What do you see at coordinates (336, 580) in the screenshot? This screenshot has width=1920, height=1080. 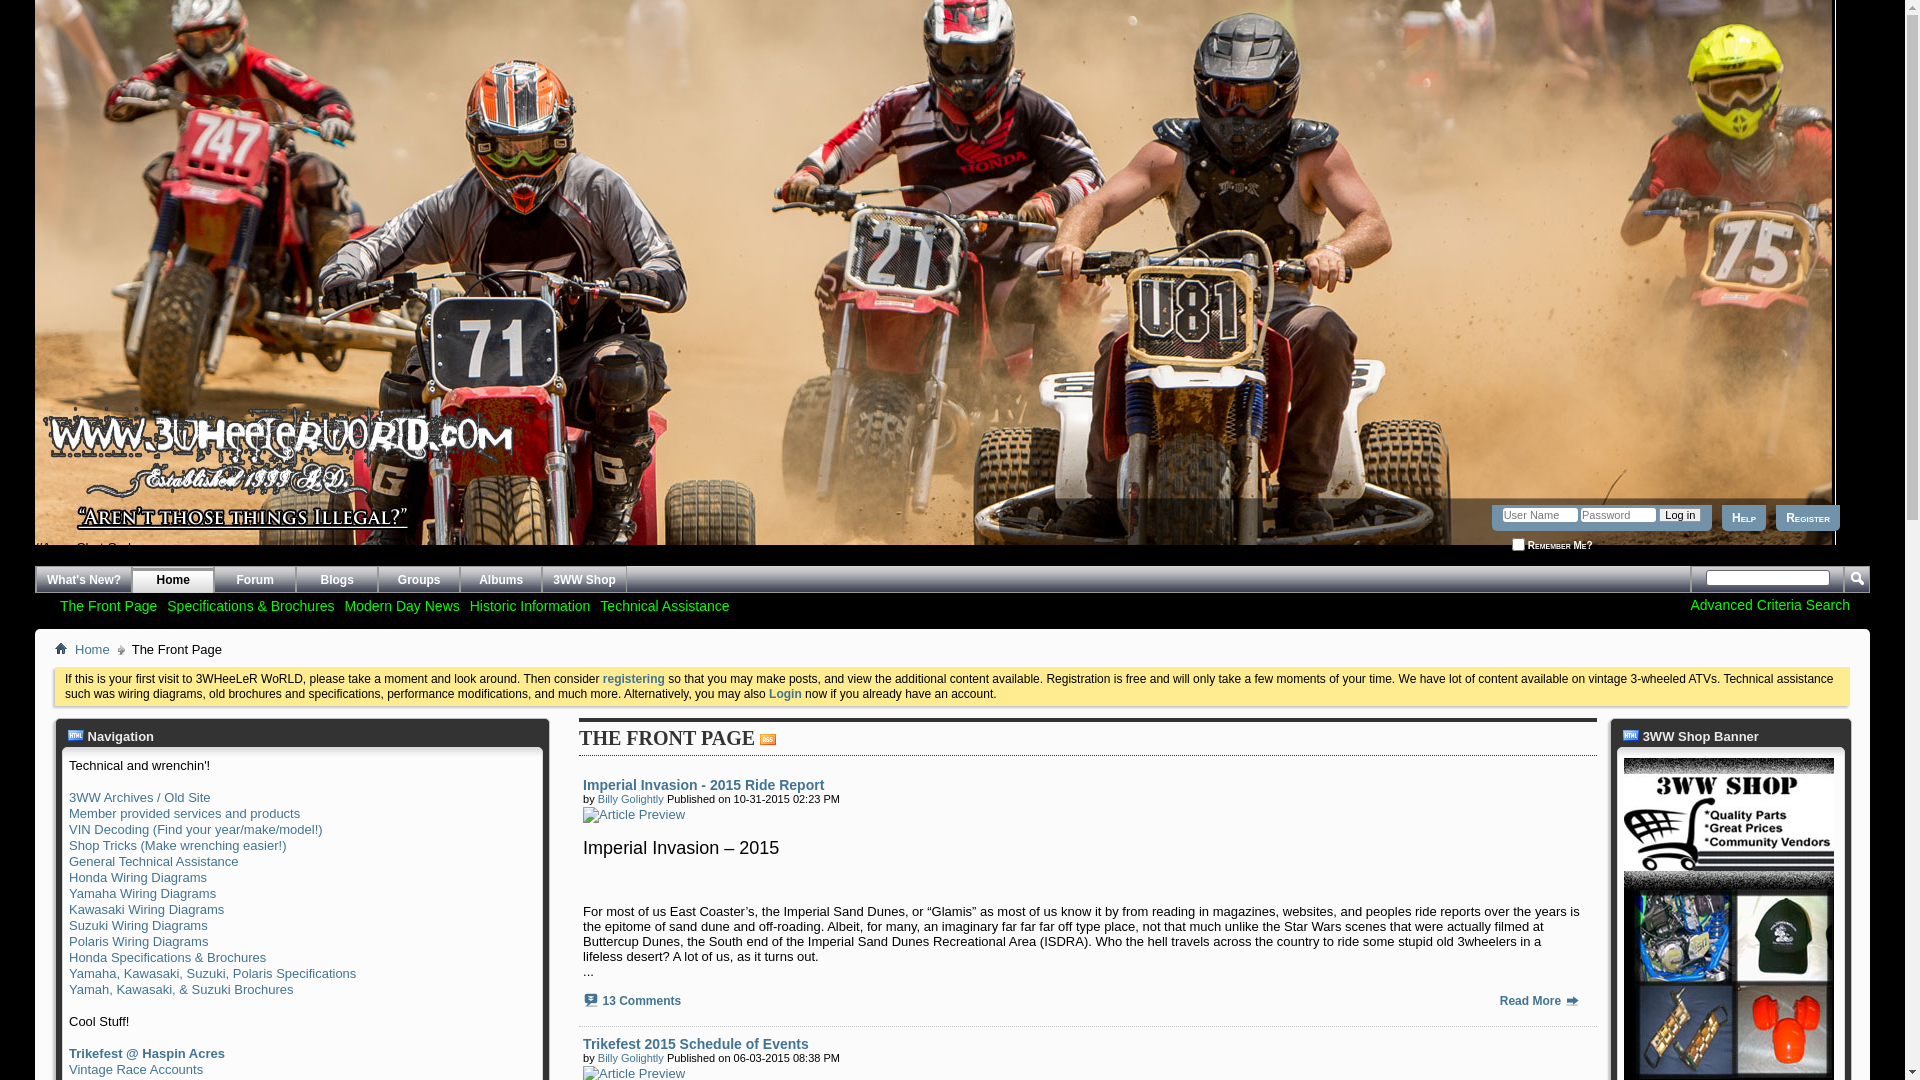 I see `Blogs` at bounding box center [336, 580].